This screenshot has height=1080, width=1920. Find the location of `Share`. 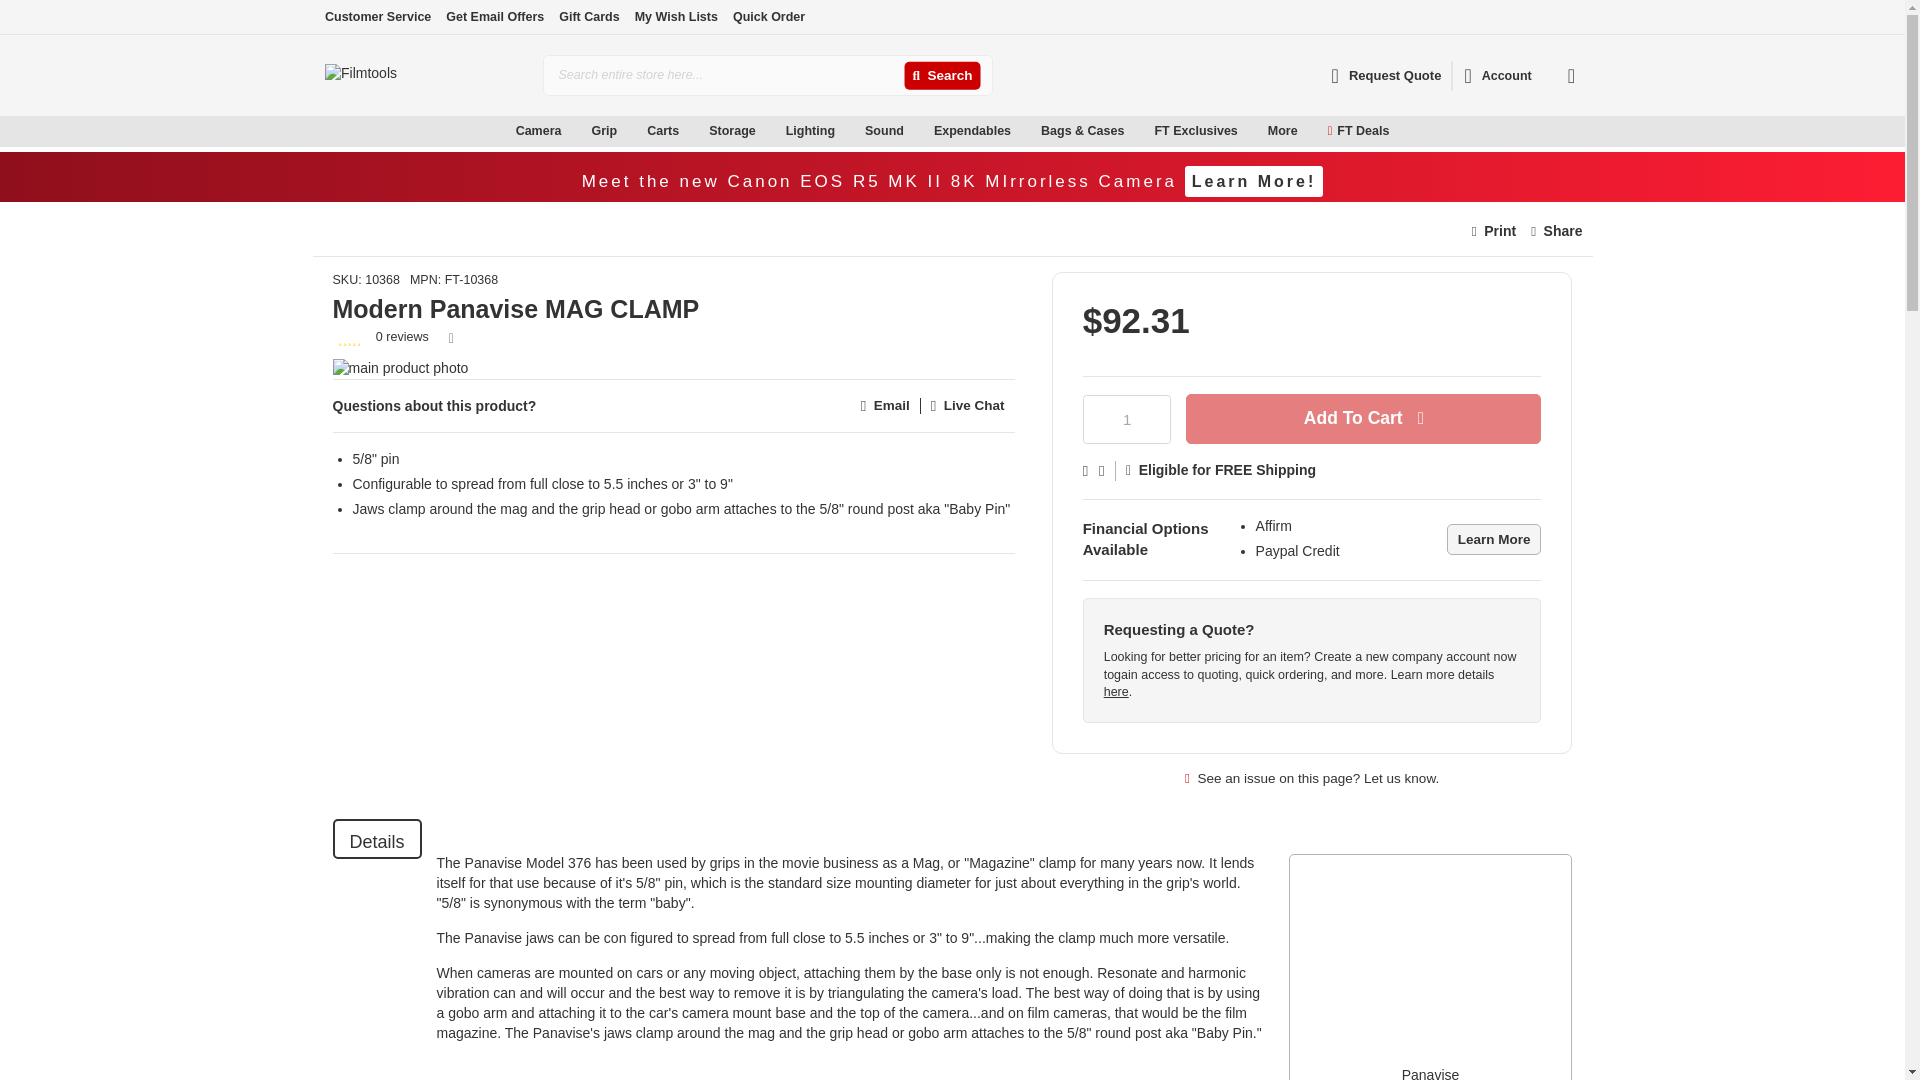

Share is located at coordinates (1556, 231).